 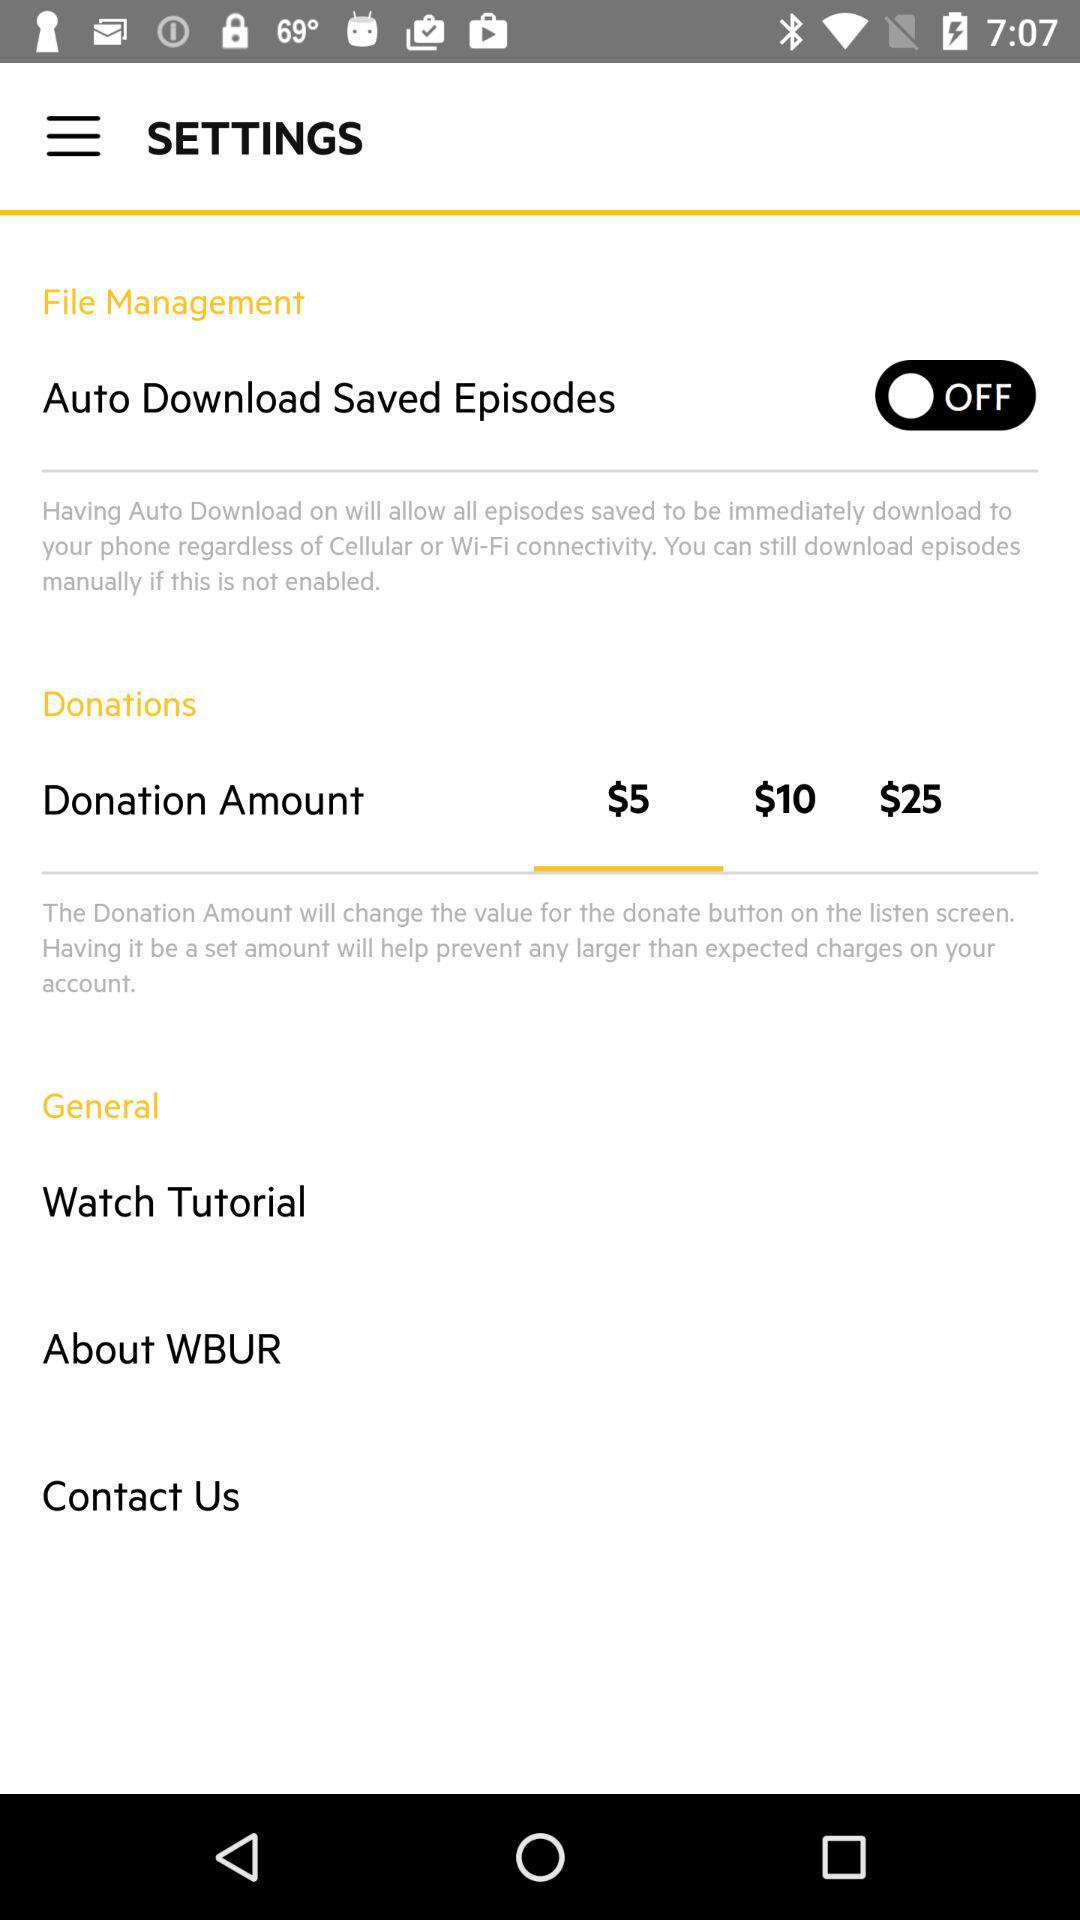 What do you see at coordinates (74, 136) in the screenshot?
I see `open a menu` at bounding box center [74, 136].